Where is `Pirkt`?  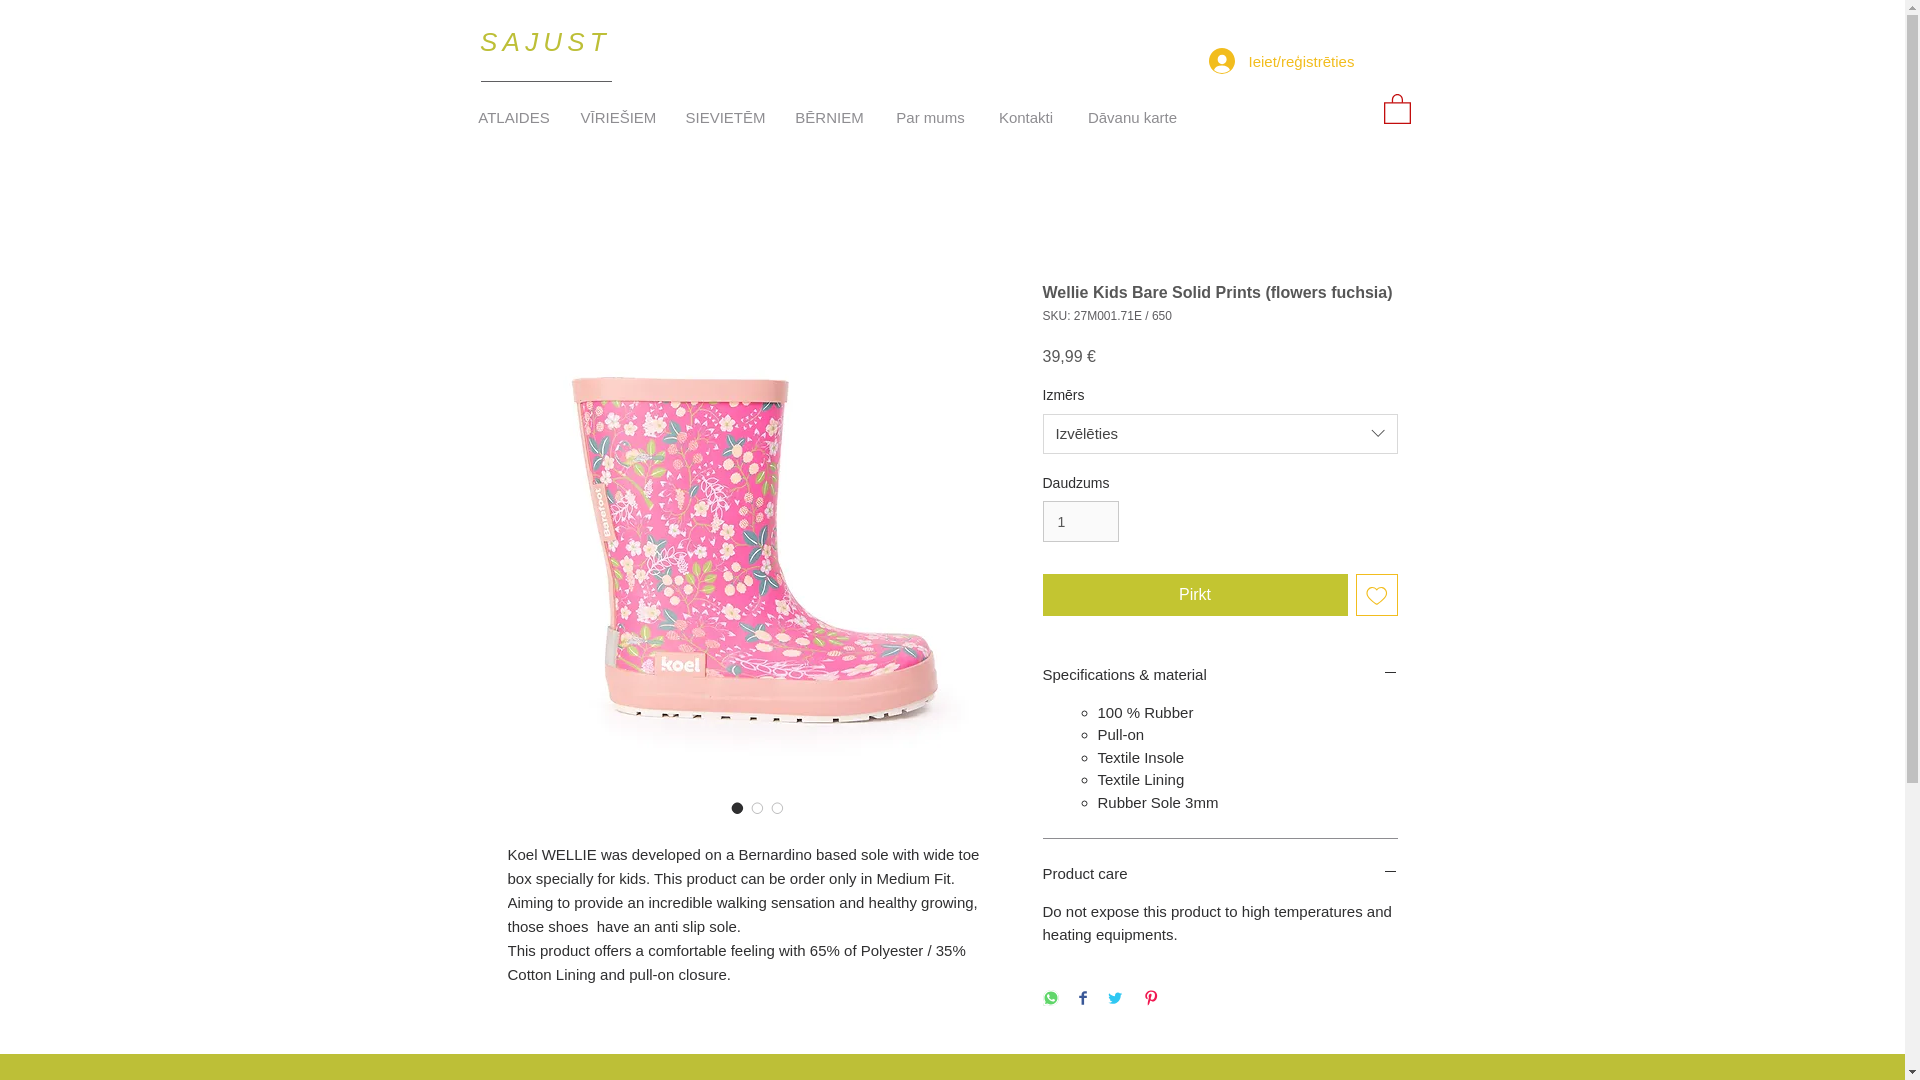 Pirkt is located at coordinates (1194, 594).